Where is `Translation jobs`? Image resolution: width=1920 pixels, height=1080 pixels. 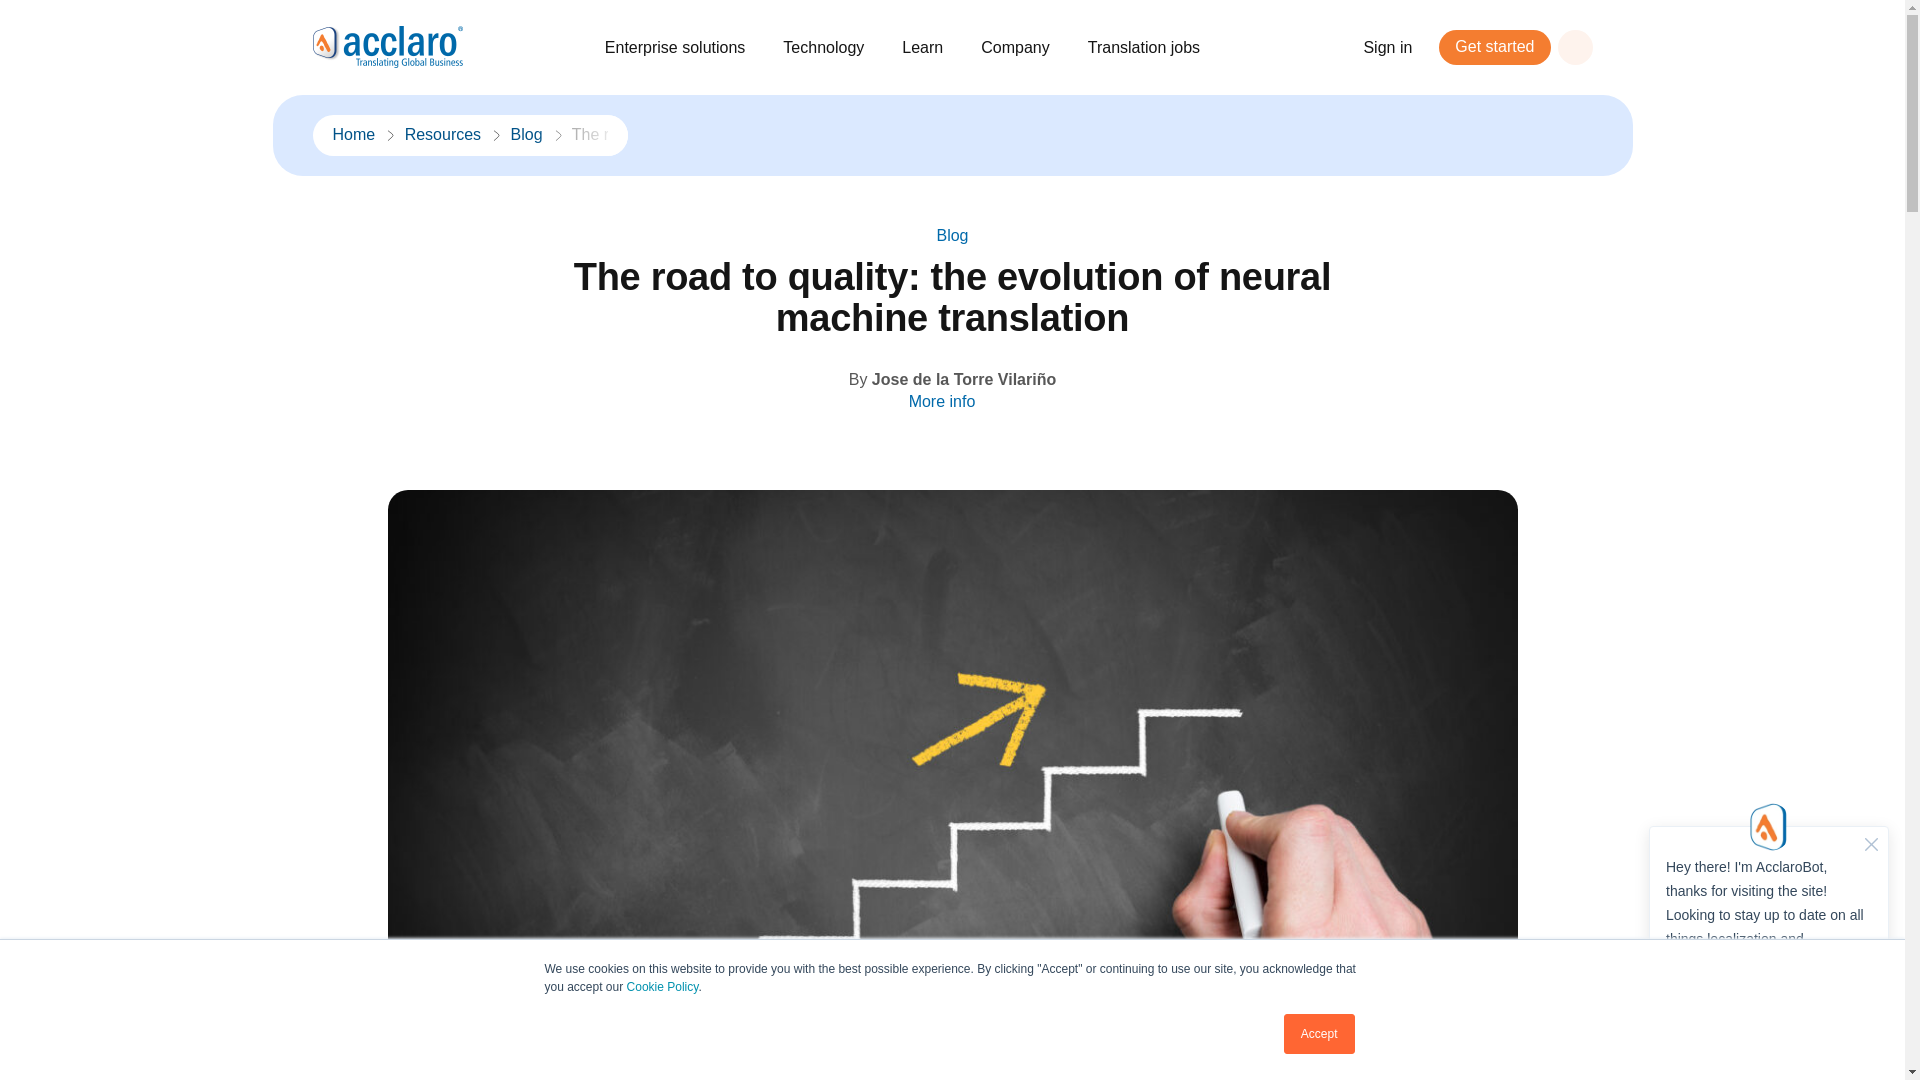
Translation jobs is located at coordinates (1154, 47).